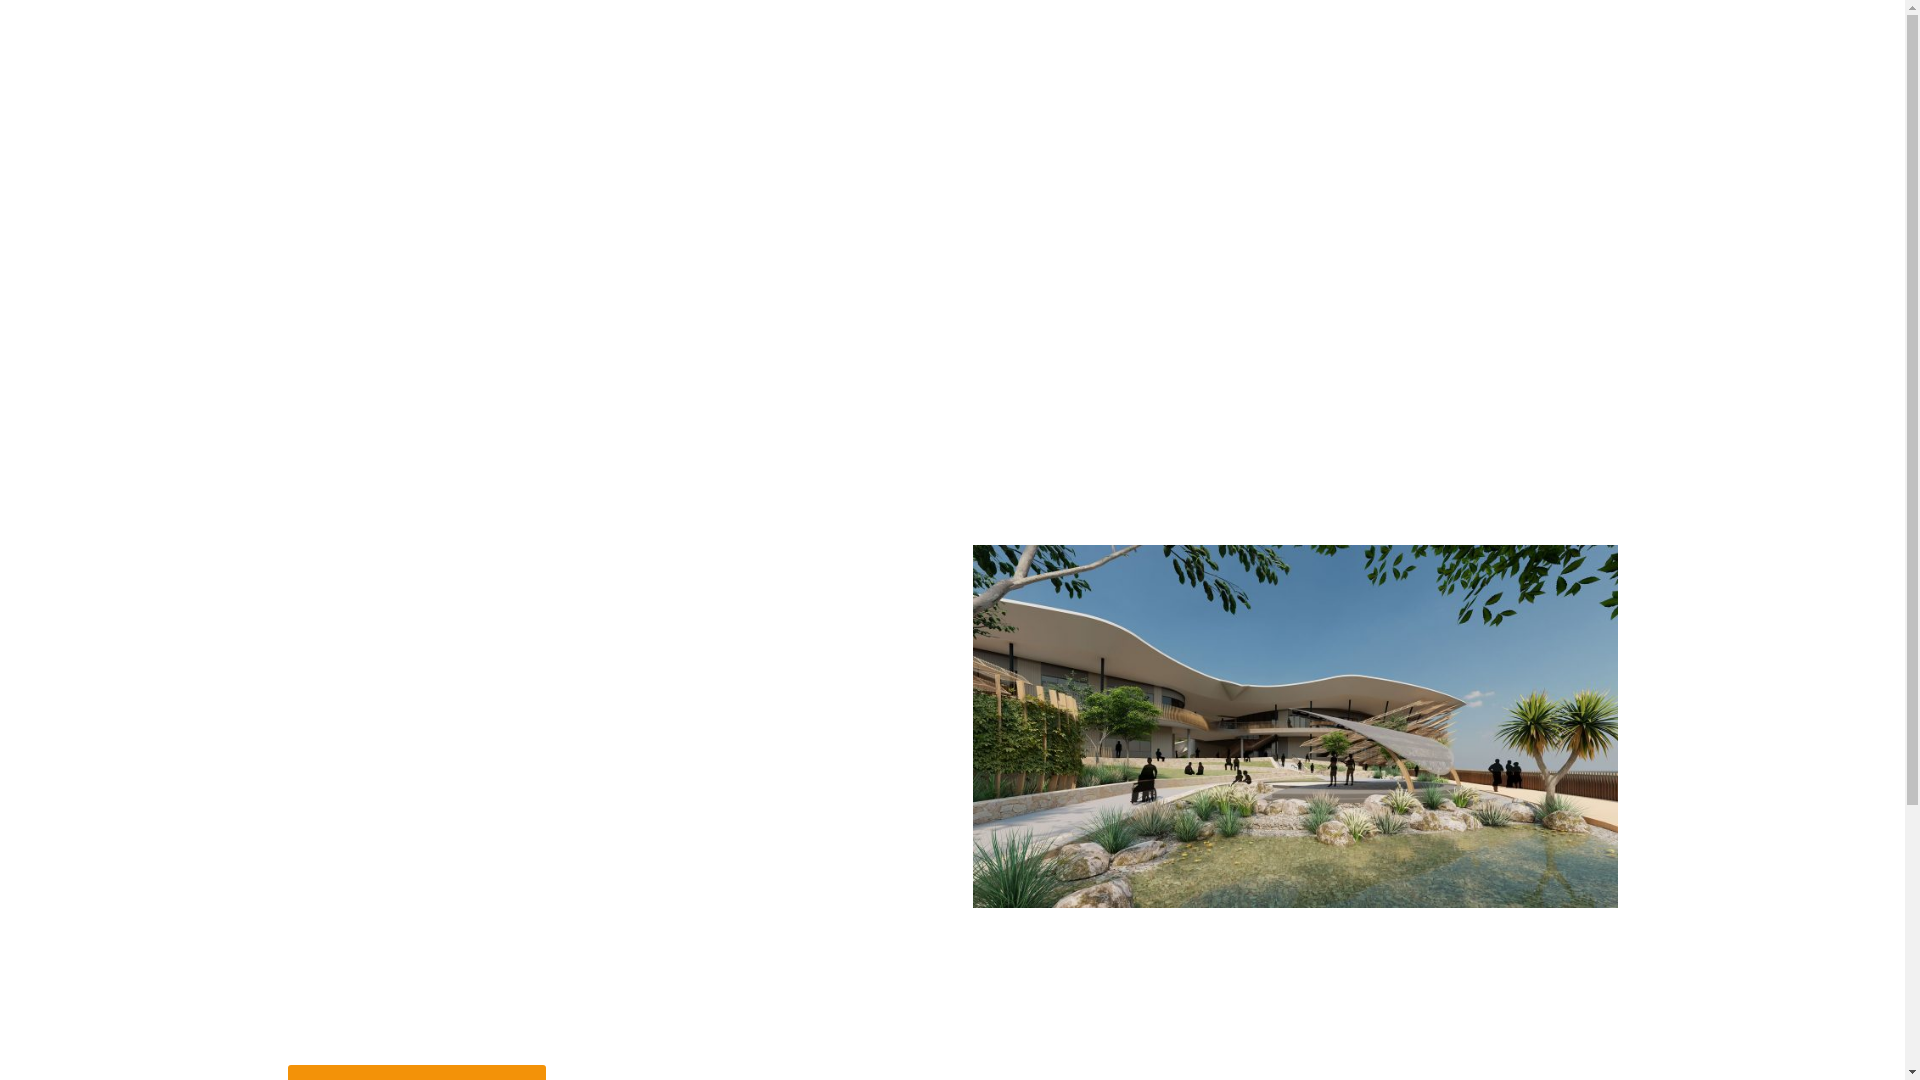 The image size is (1920, 1080). I want to click on Supporters, so click(1152, 90).